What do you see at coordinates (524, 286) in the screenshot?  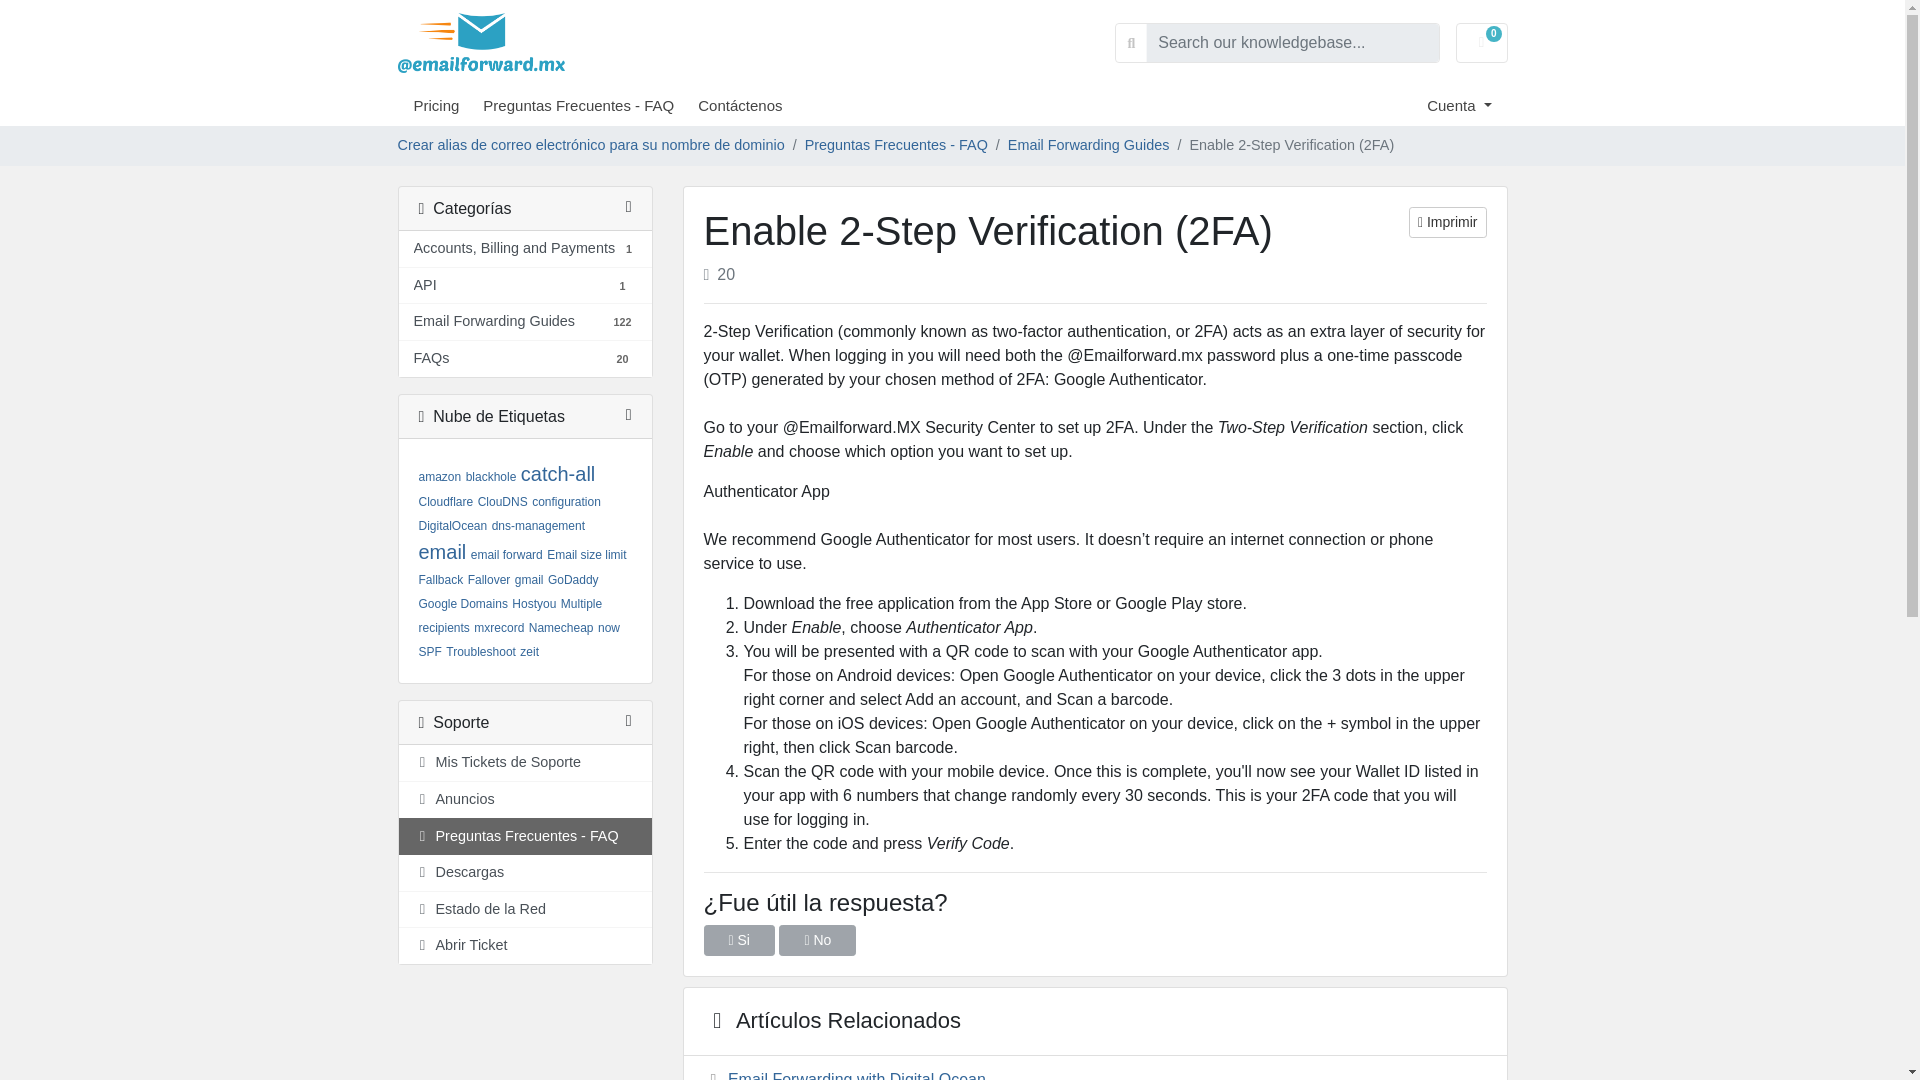 I see `DigitalOcean` at bounding box center [524, 286].